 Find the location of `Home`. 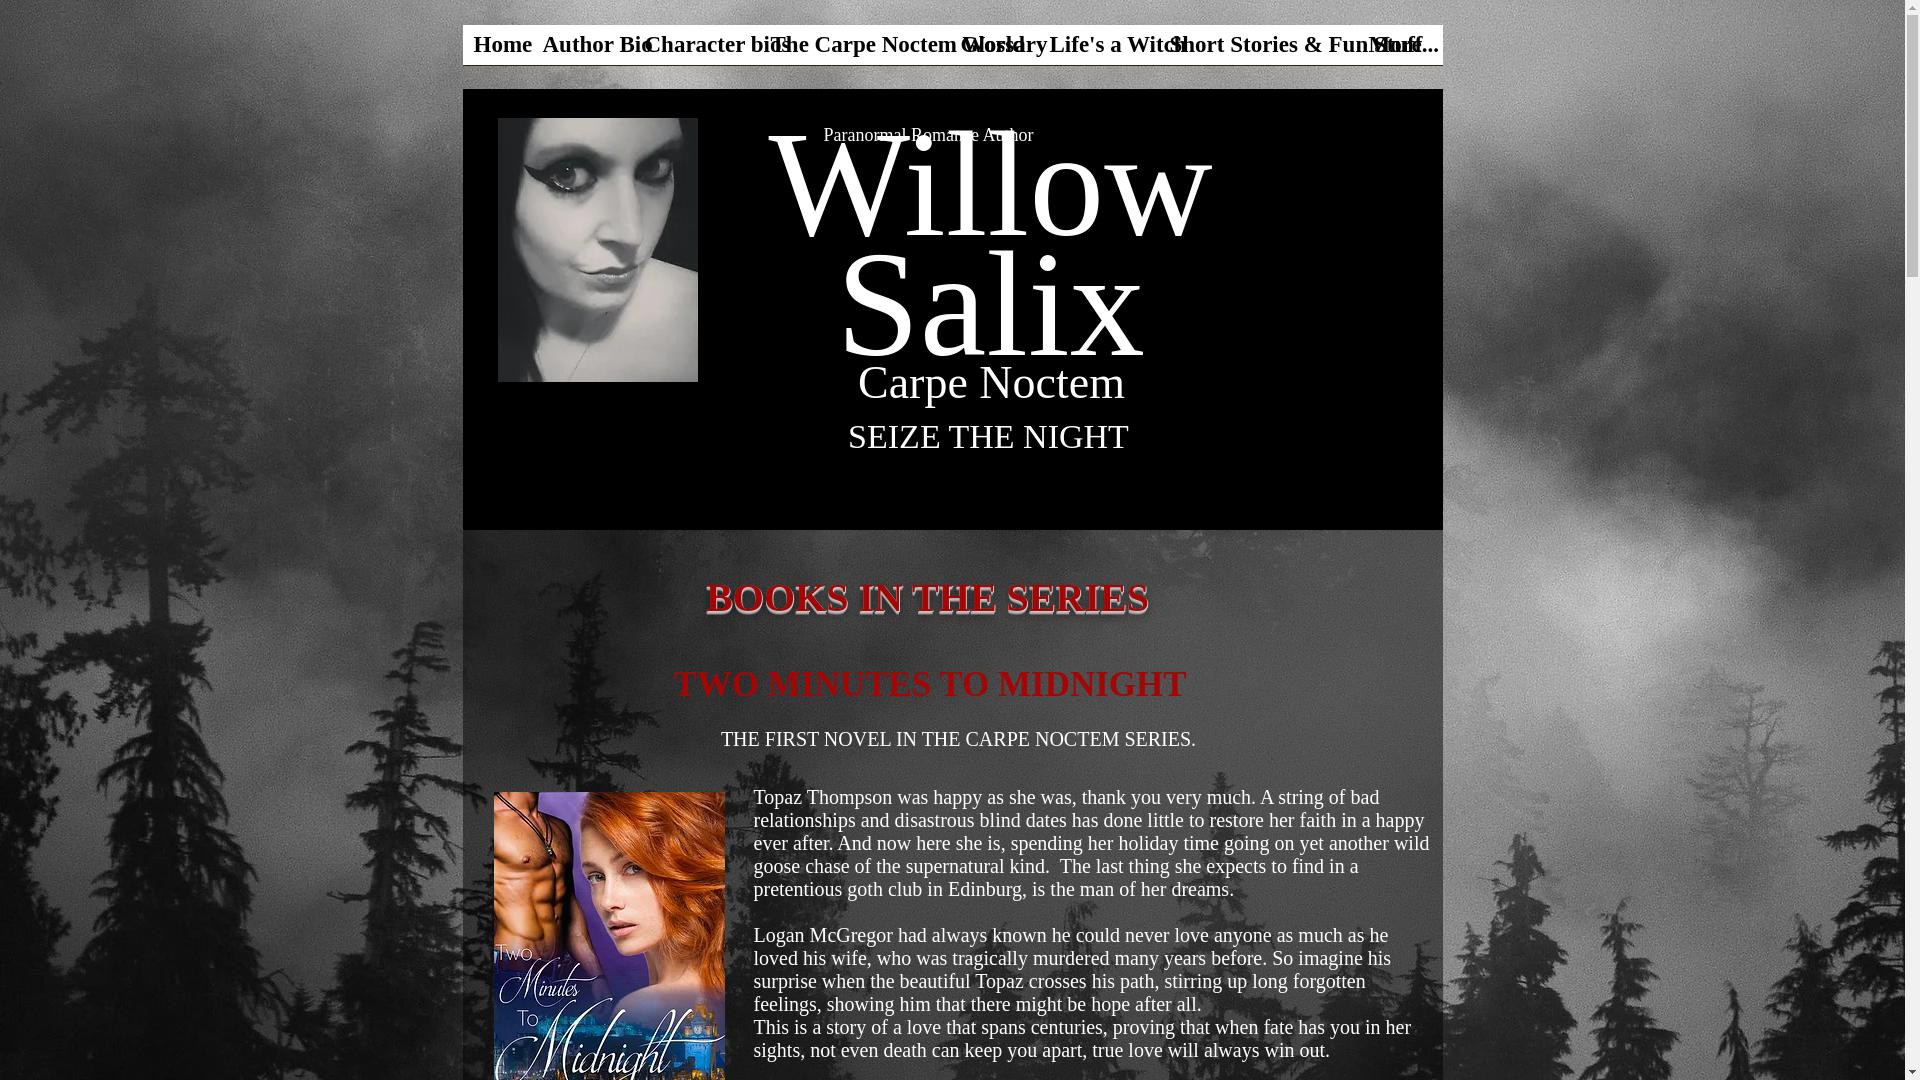

Home is located at coordinates (496, 50).